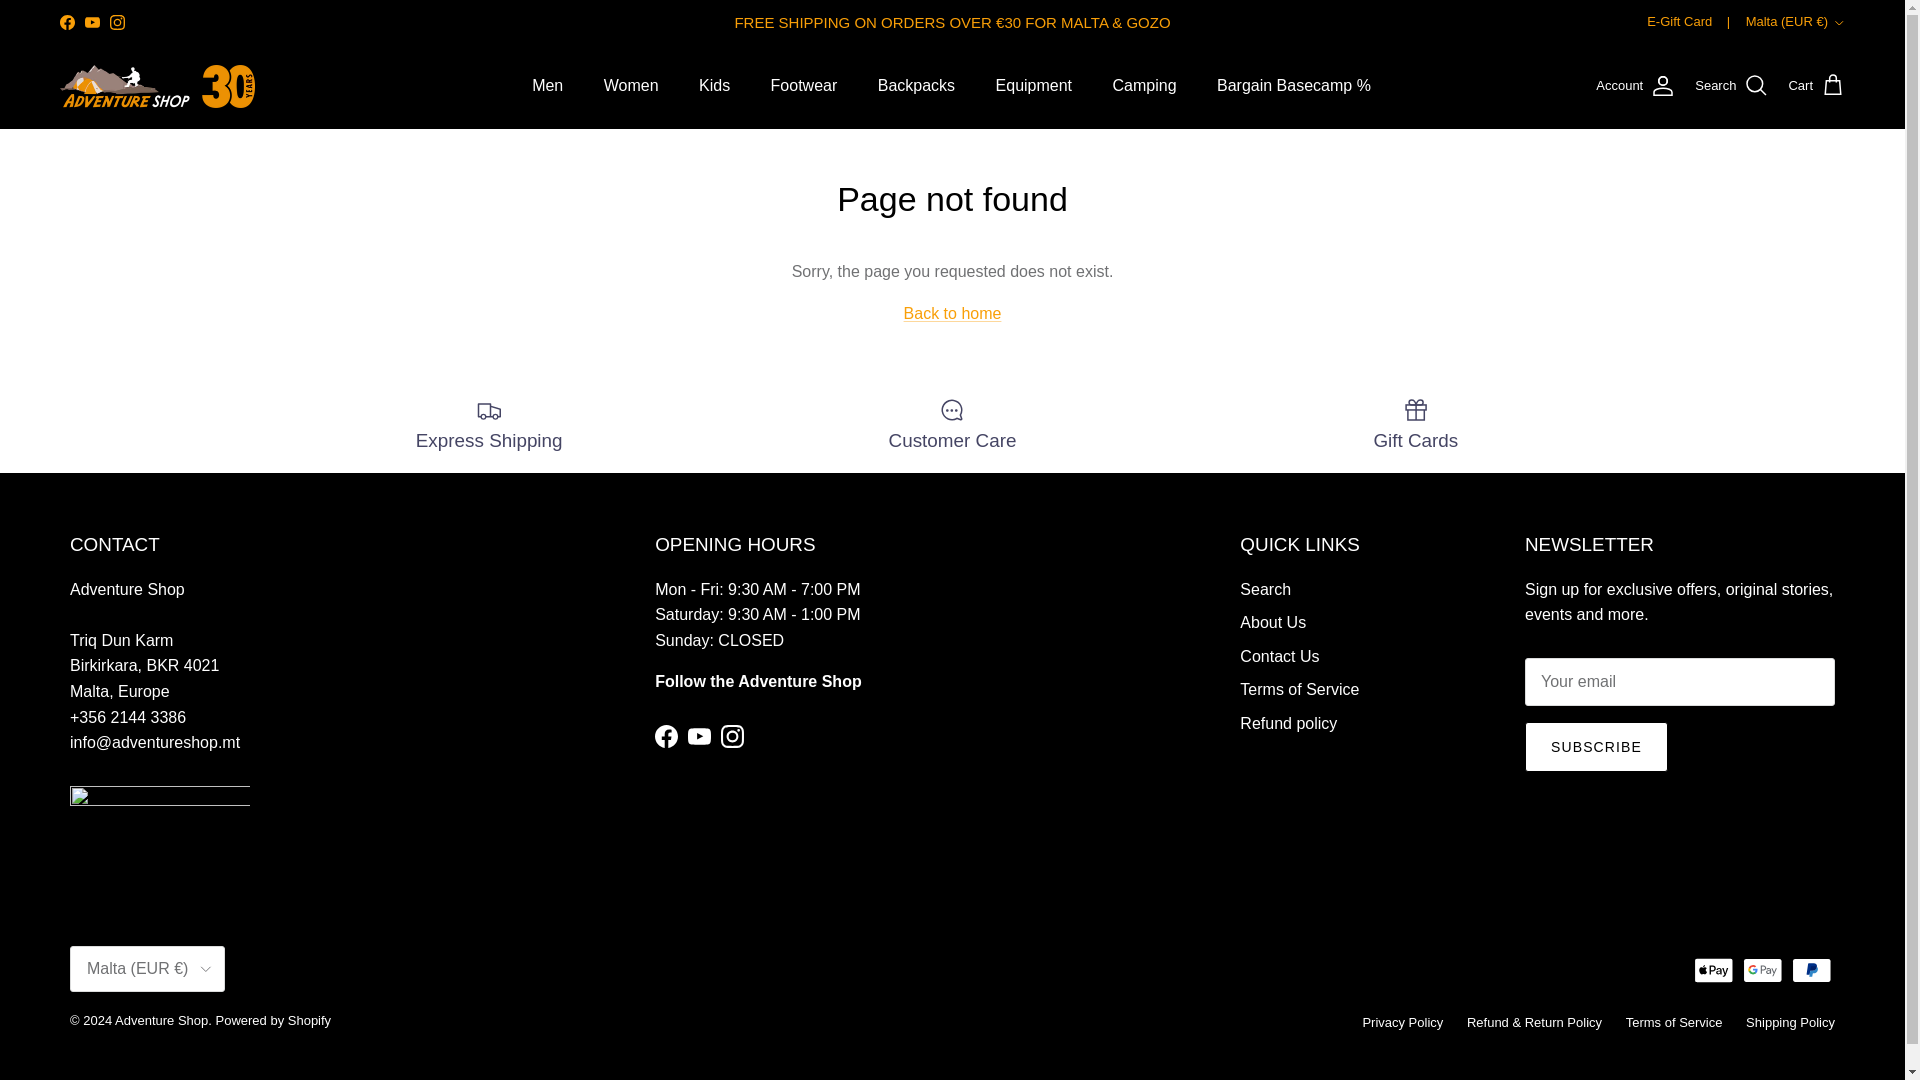  Describe the element at coordinates (116, 22) in the screenshot. I see `Adventure Shop on Instagram` at that location.